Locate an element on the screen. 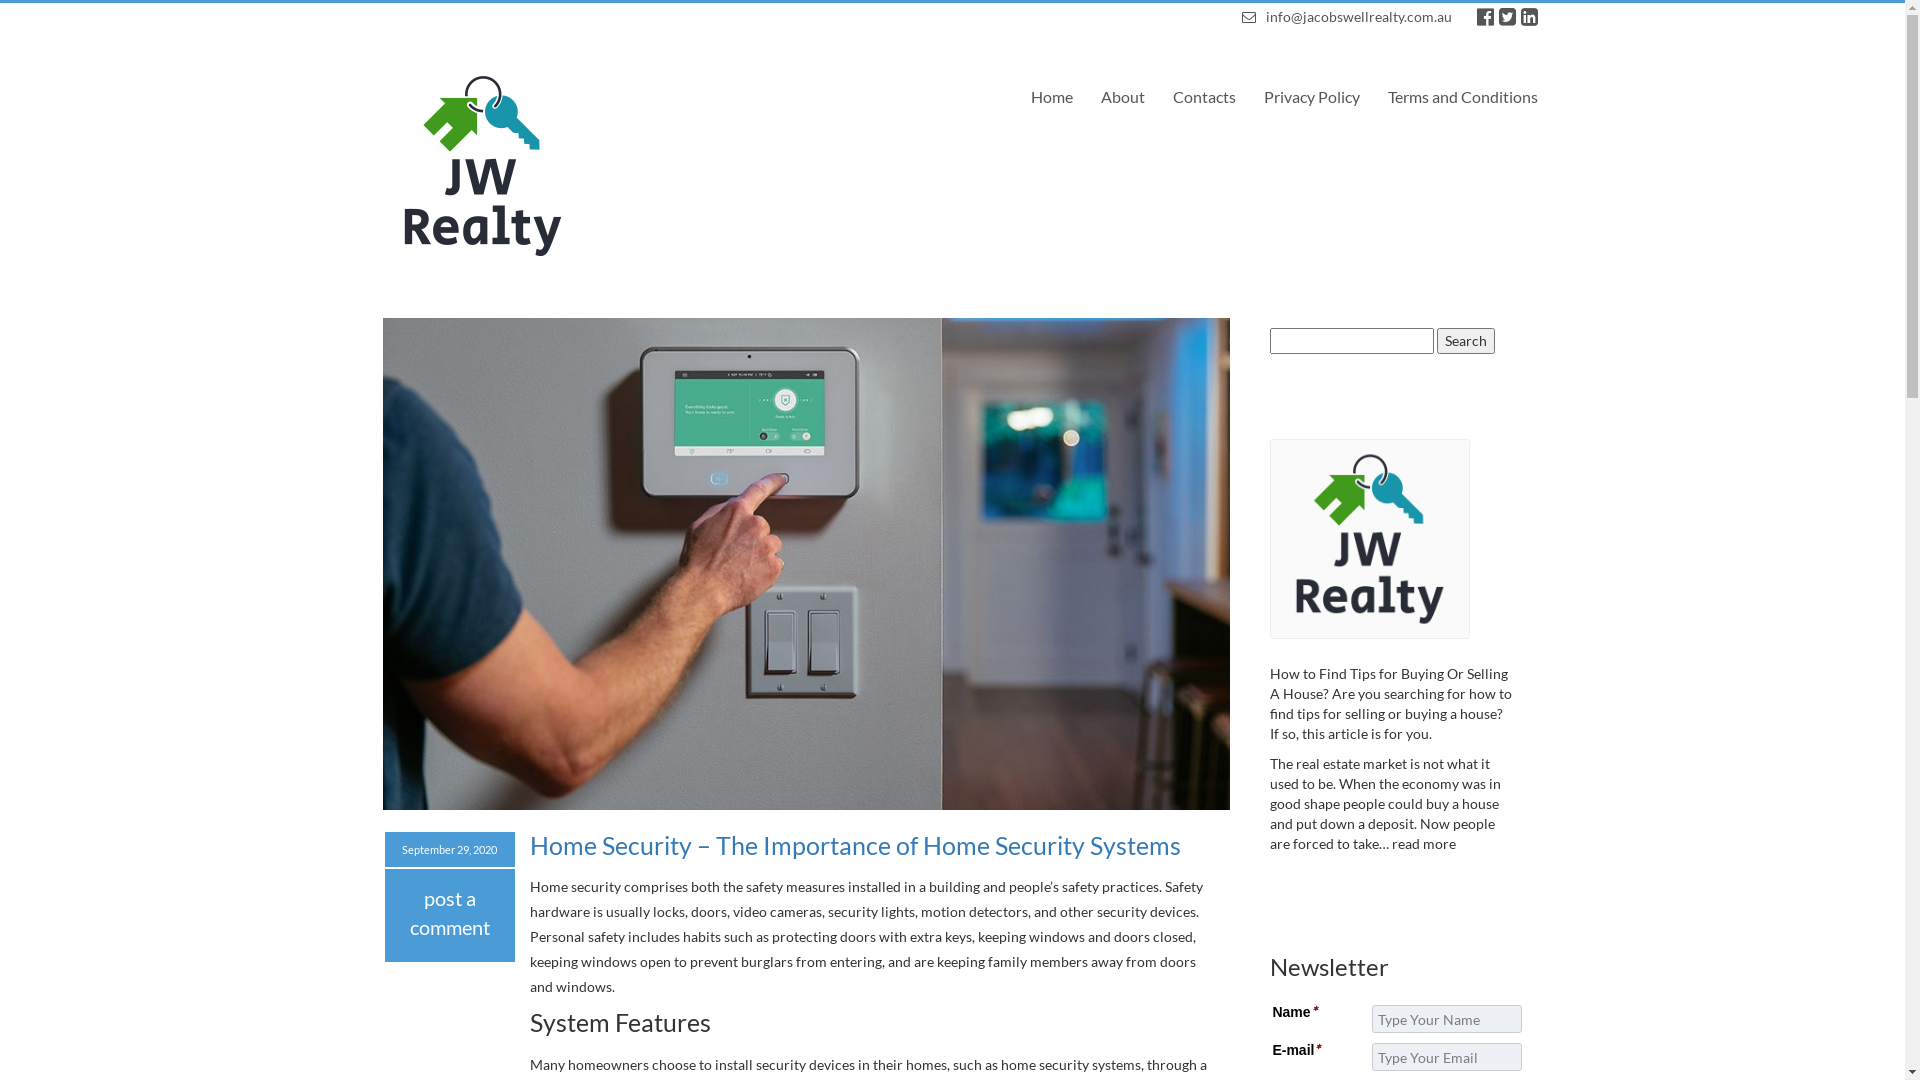 The width and height of the screenshot is (1920, 1080). read more is located at coordinates (1424, 844).